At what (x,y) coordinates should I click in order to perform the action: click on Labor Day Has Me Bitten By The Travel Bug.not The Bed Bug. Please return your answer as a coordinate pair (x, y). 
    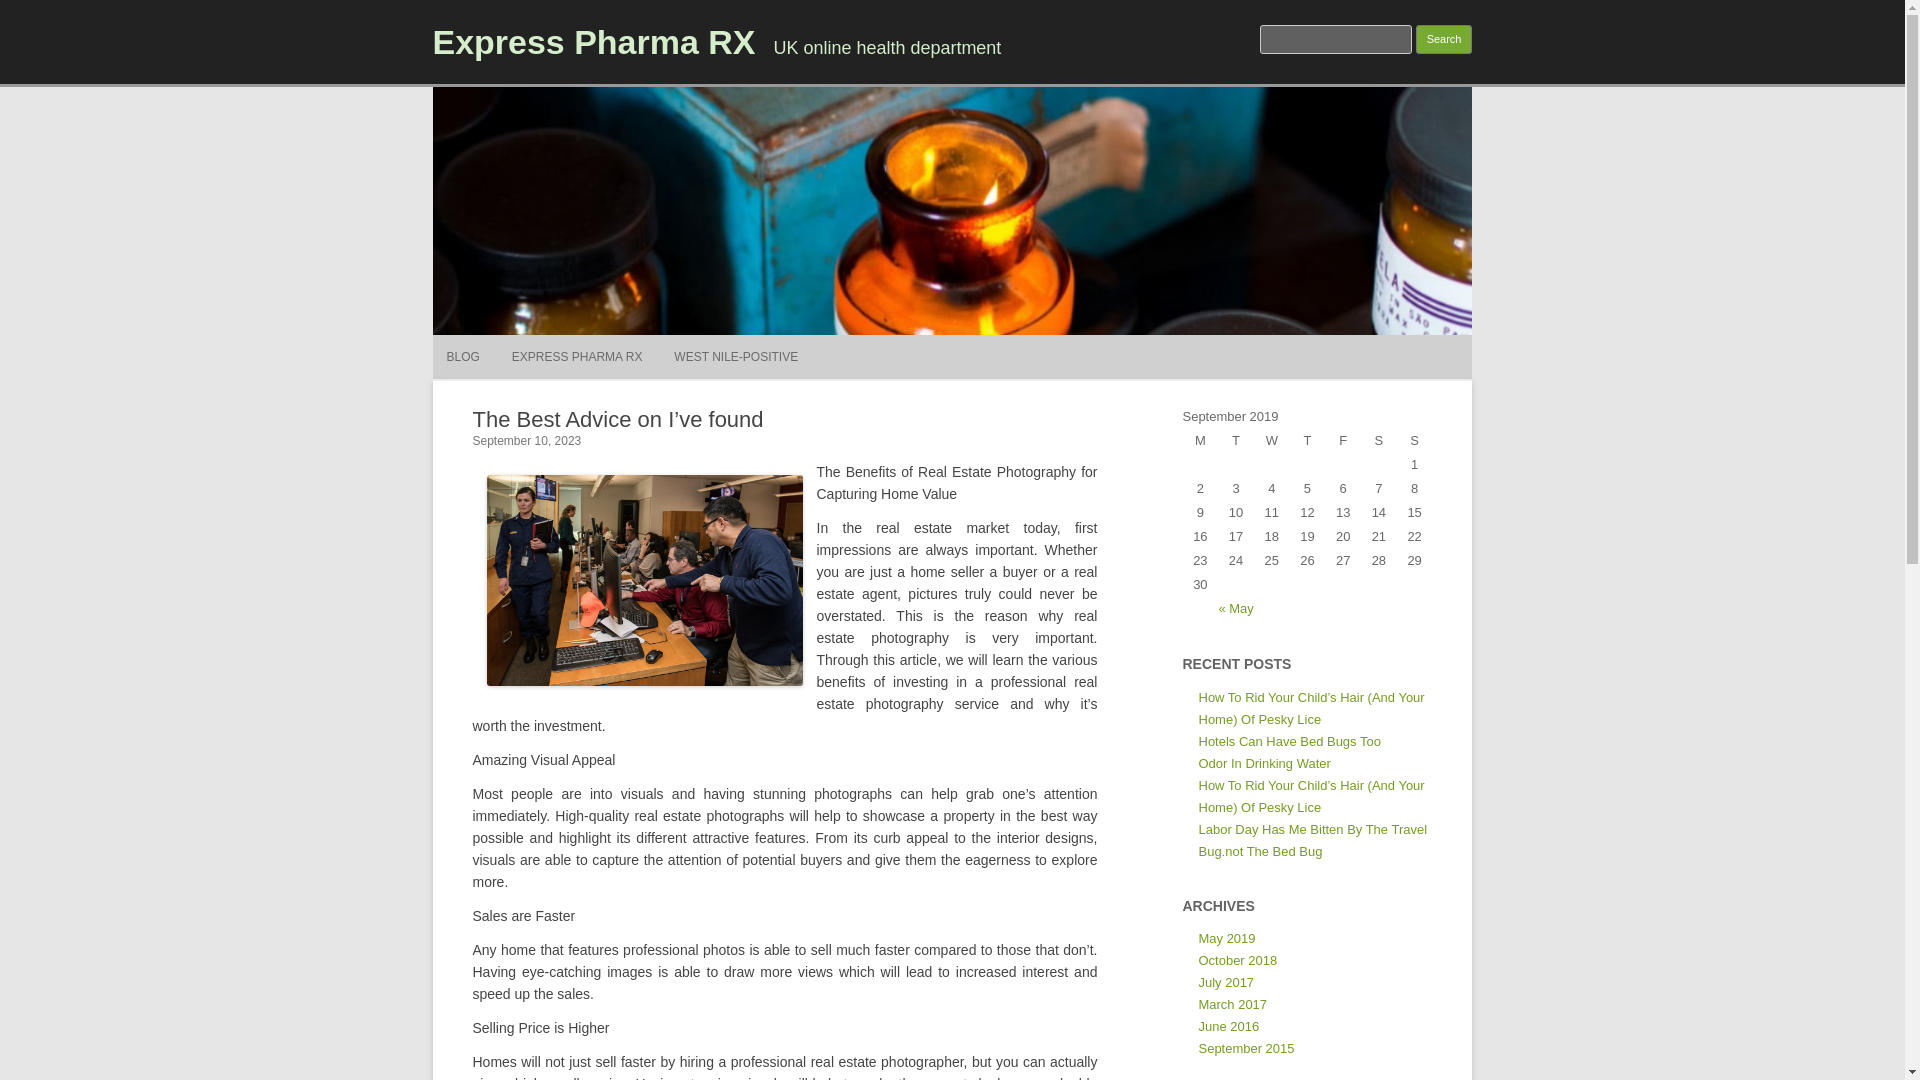
    Looking at the image, I should click on (1312, 840).